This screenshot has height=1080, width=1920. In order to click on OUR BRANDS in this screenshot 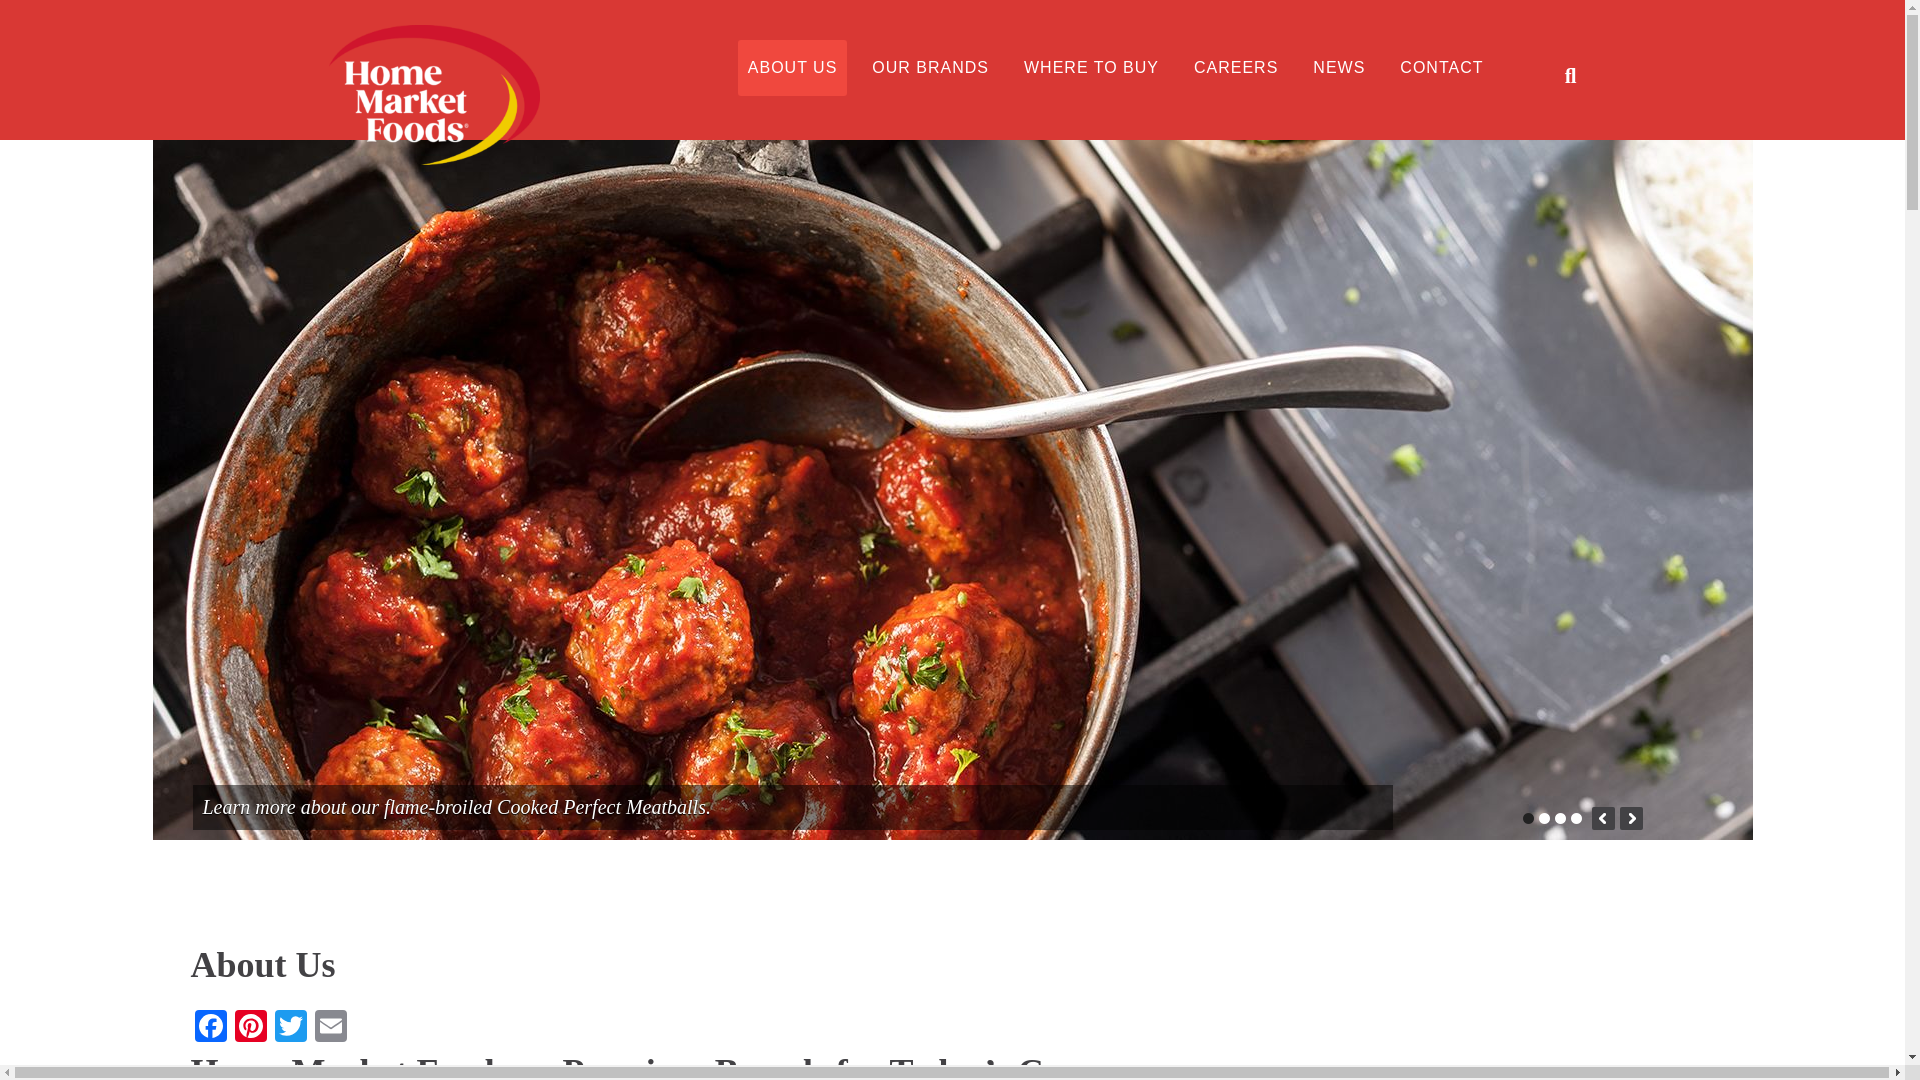, I will do `click(930, 68)`.